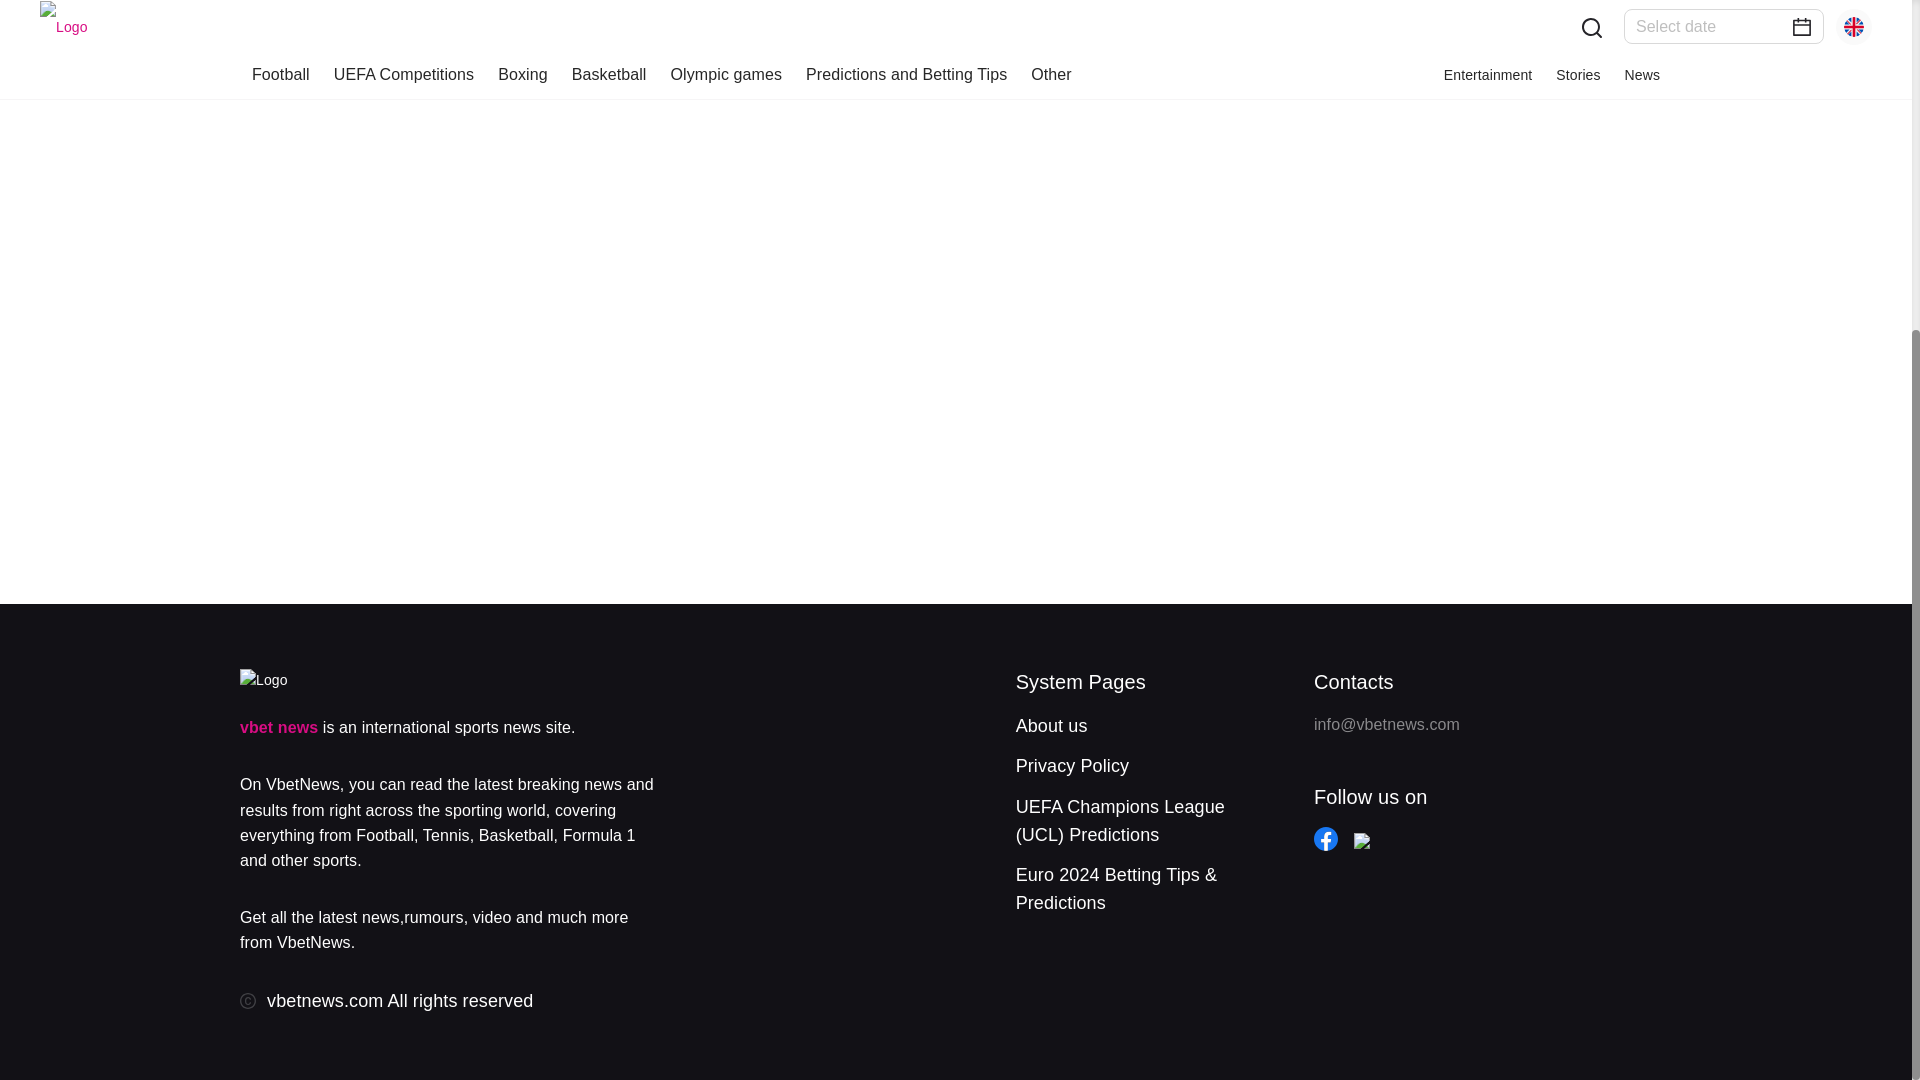  I want to click on vbet news, so click(279, 727).